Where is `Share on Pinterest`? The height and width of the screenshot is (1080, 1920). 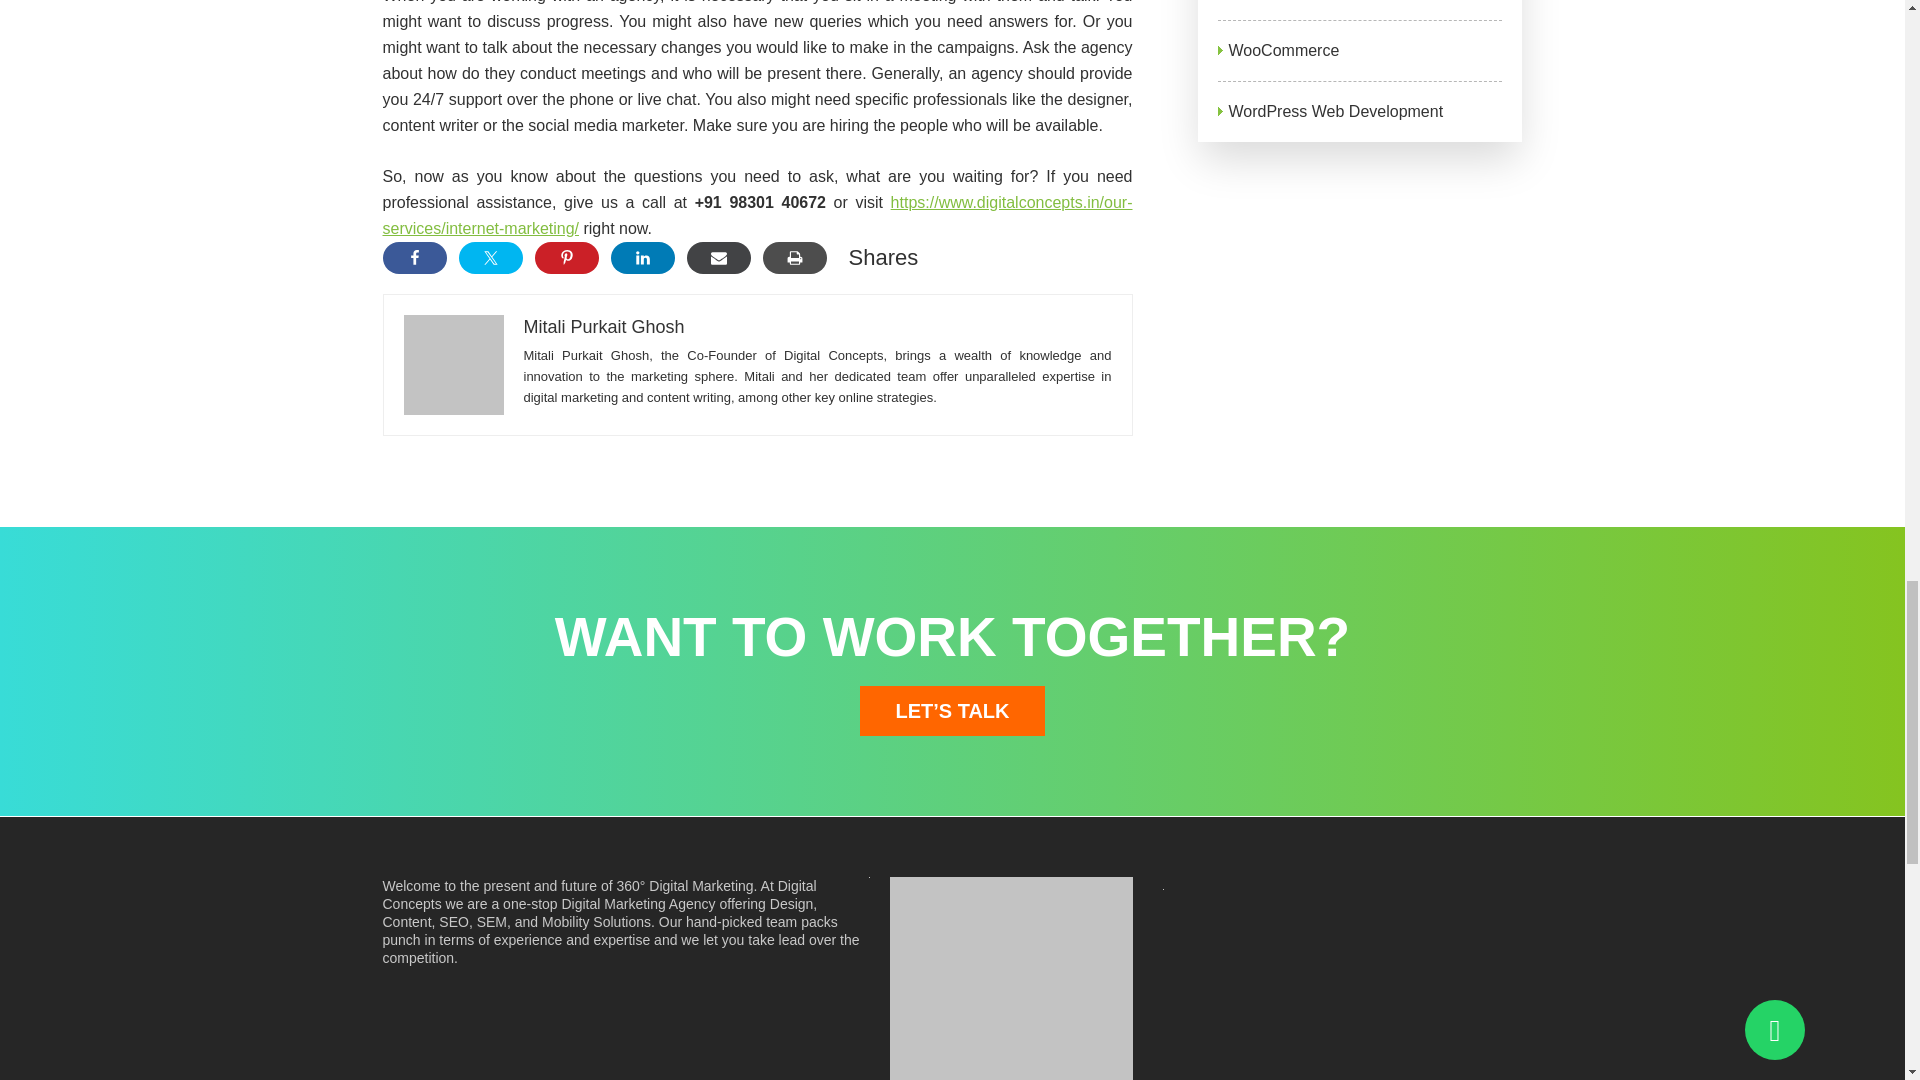 Share on Pinterest is located at coordinates (565, 258).